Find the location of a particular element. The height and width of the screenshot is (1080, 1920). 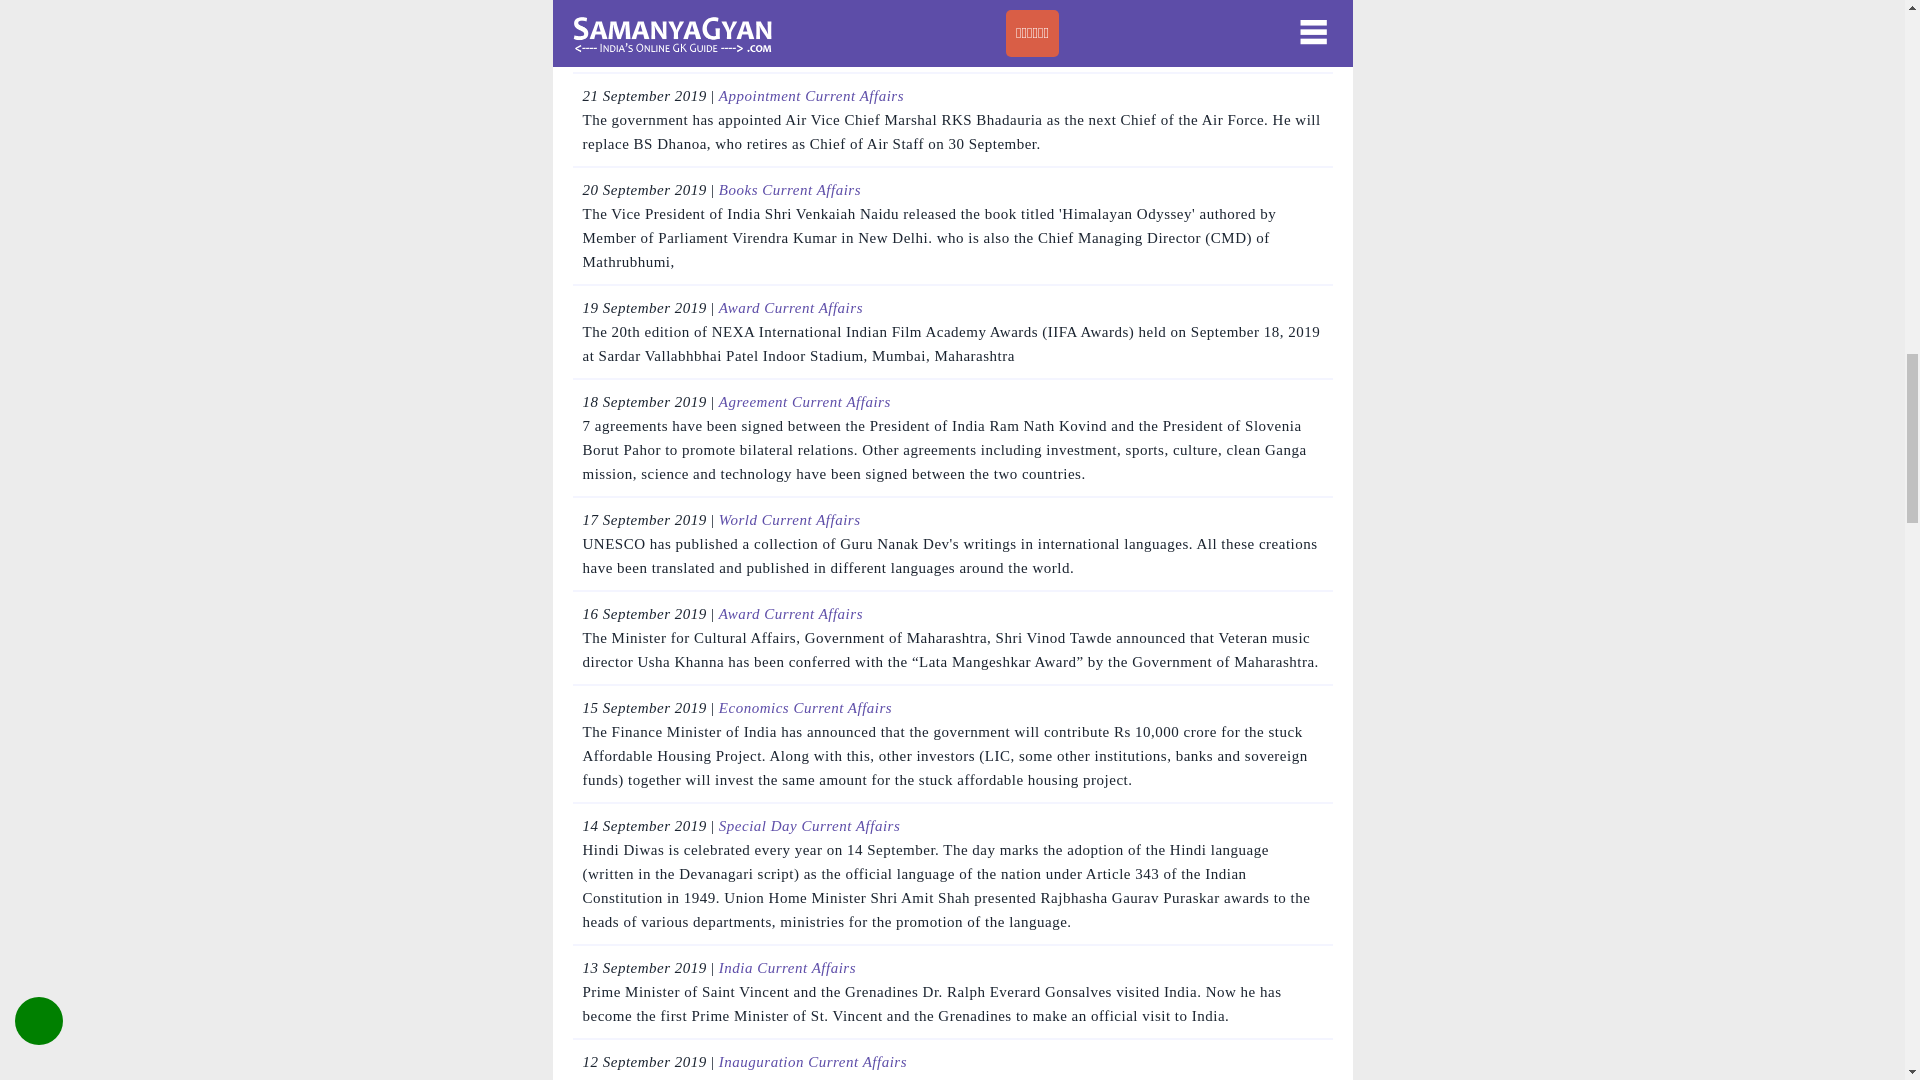

India Current Affairs is located at coordinates (787, 968).